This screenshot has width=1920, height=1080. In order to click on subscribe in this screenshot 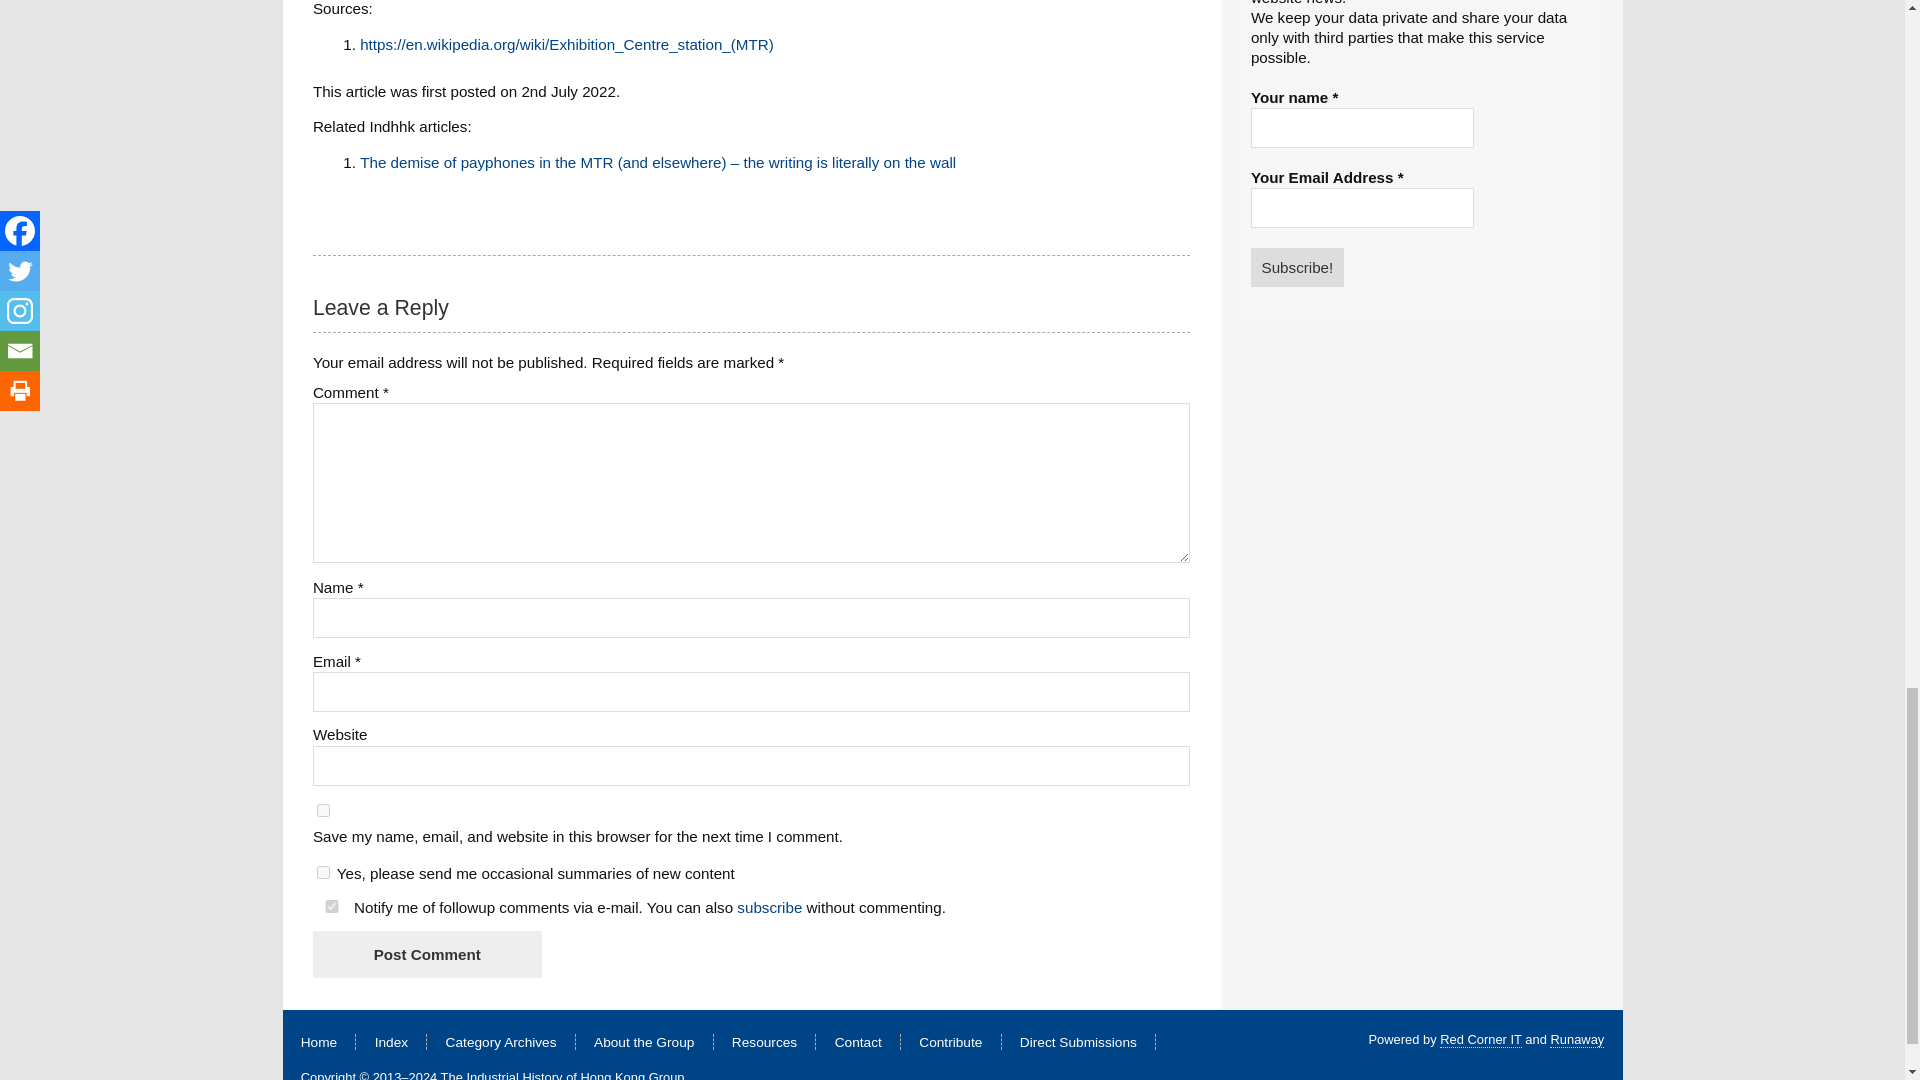, I will do `click(770, 906)`.